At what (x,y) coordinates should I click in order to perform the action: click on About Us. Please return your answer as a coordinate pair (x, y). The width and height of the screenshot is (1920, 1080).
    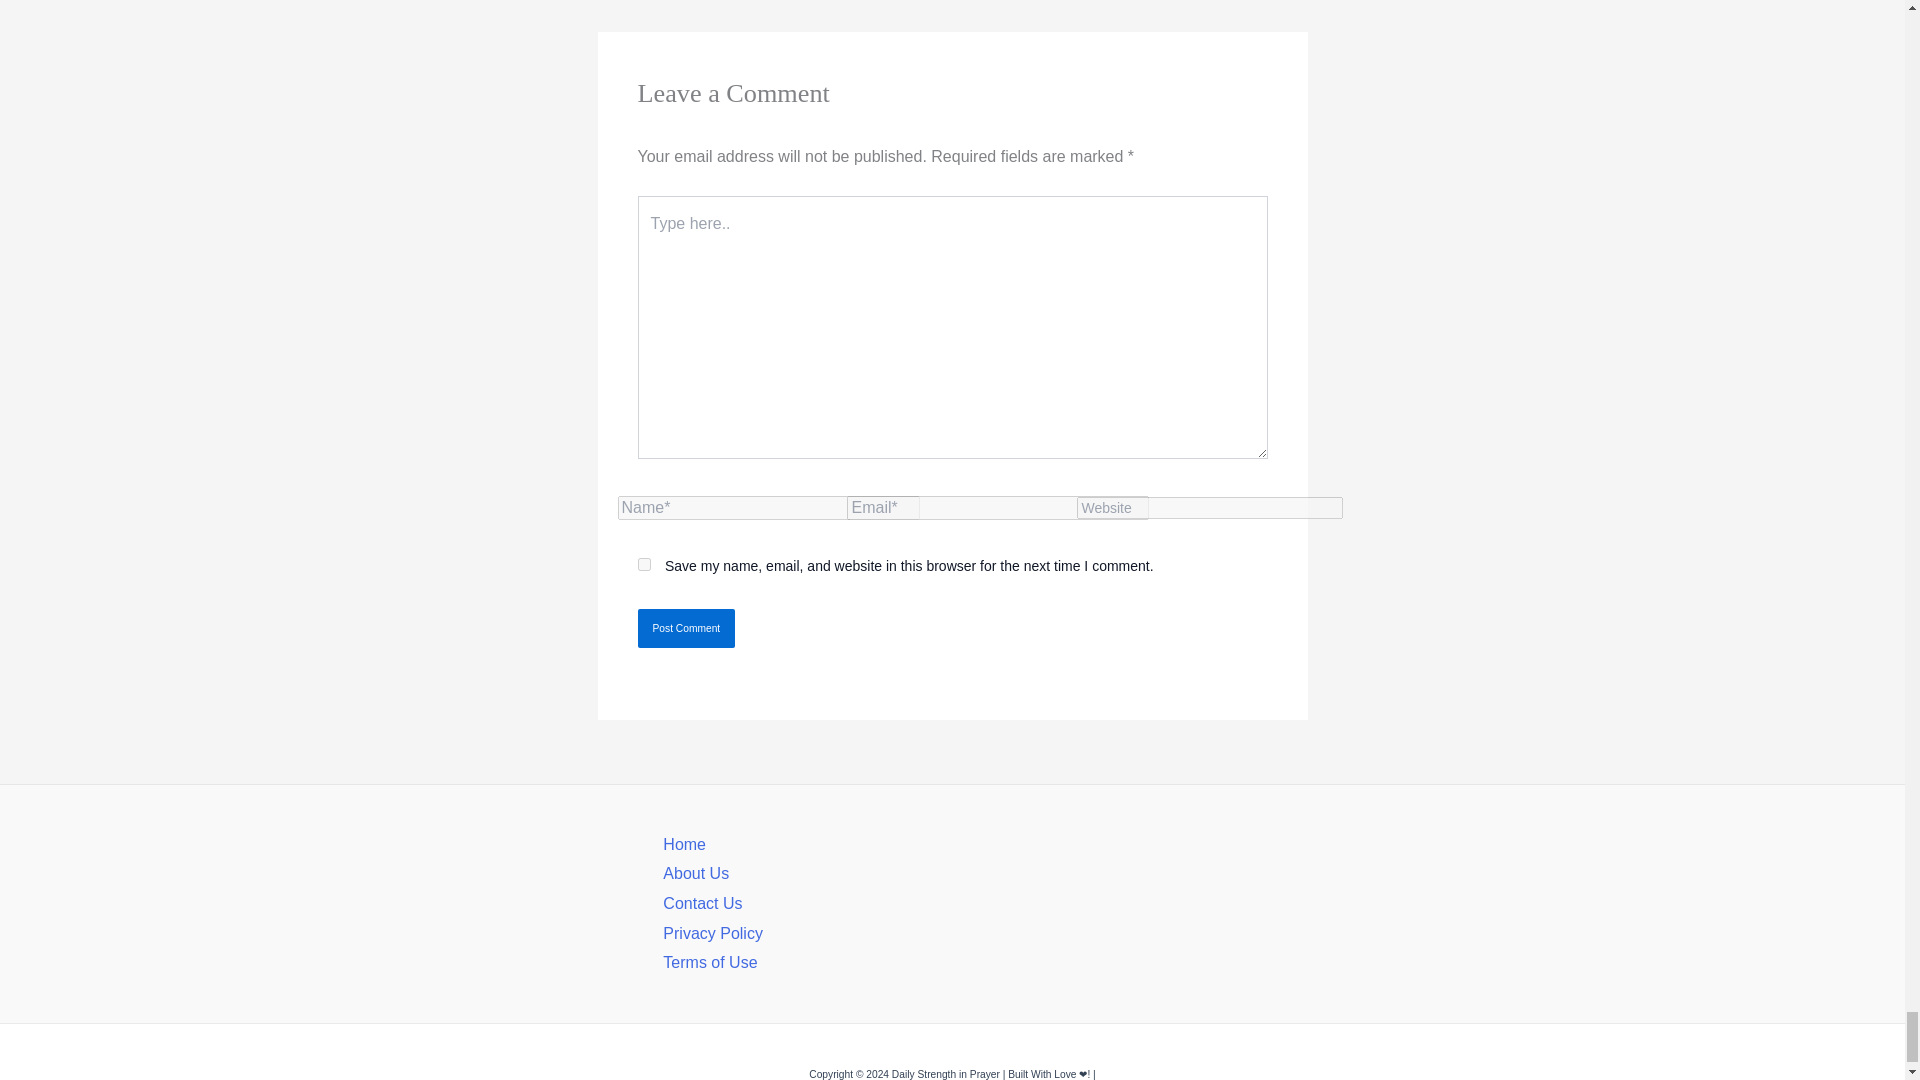
    Looking at the image, I should click on (696, 874).